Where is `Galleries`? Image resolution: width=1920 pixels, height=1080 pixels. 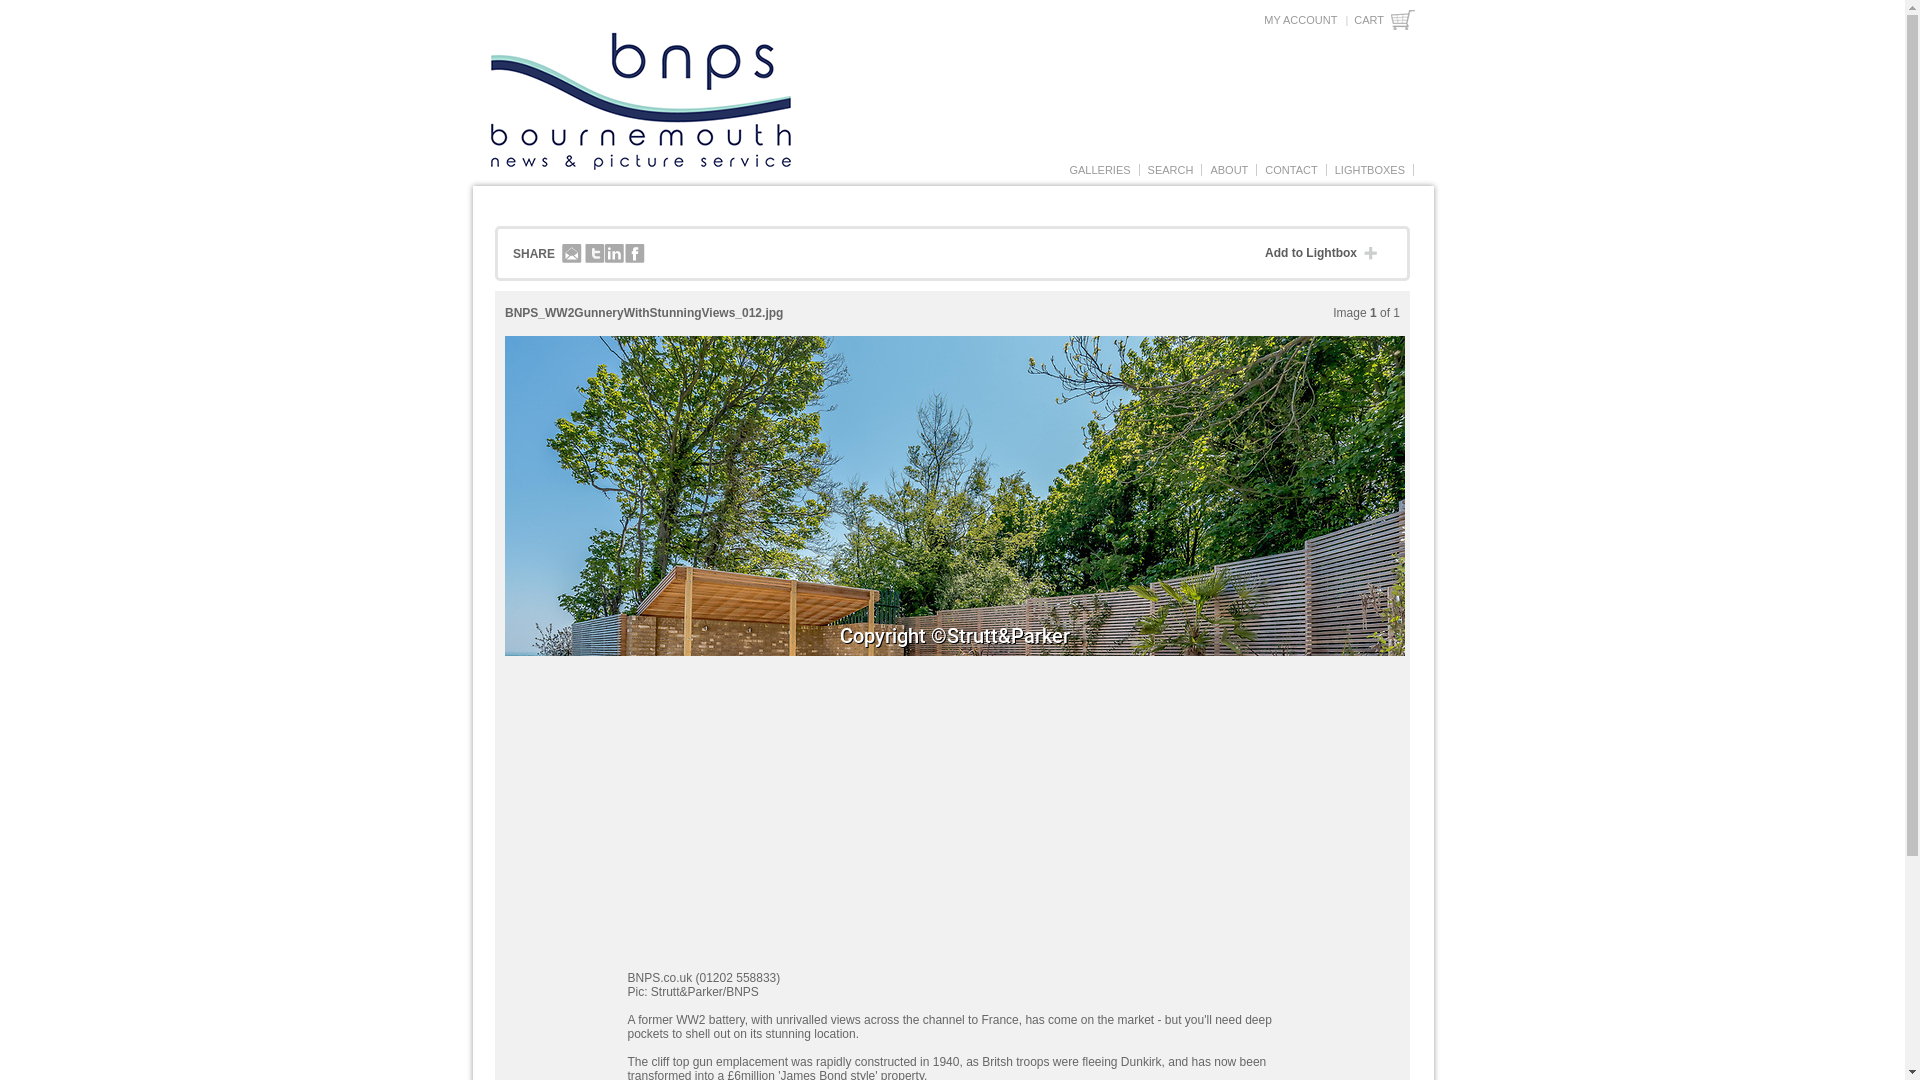
Galleries is located at coordinates (1098, 170).